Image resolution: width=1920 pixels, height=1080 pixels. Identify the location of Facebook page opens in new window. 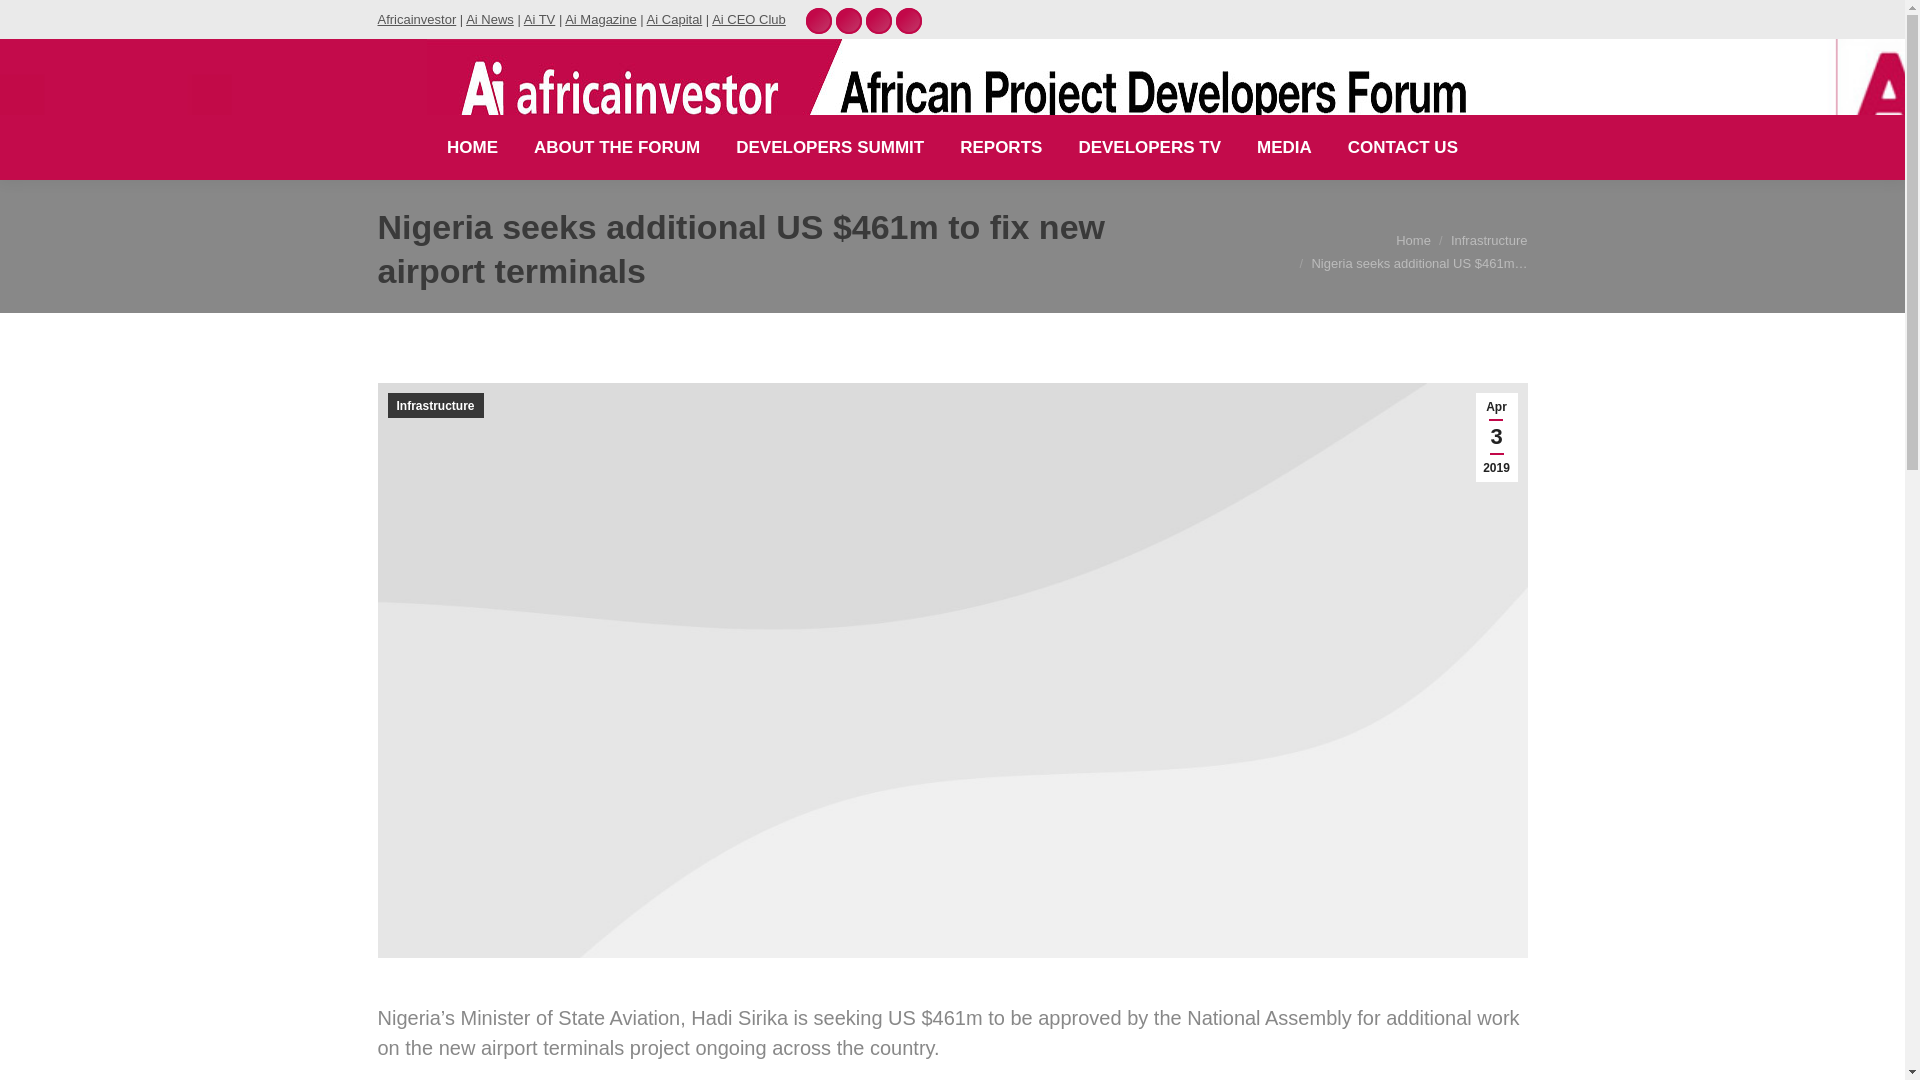
(908, 20).